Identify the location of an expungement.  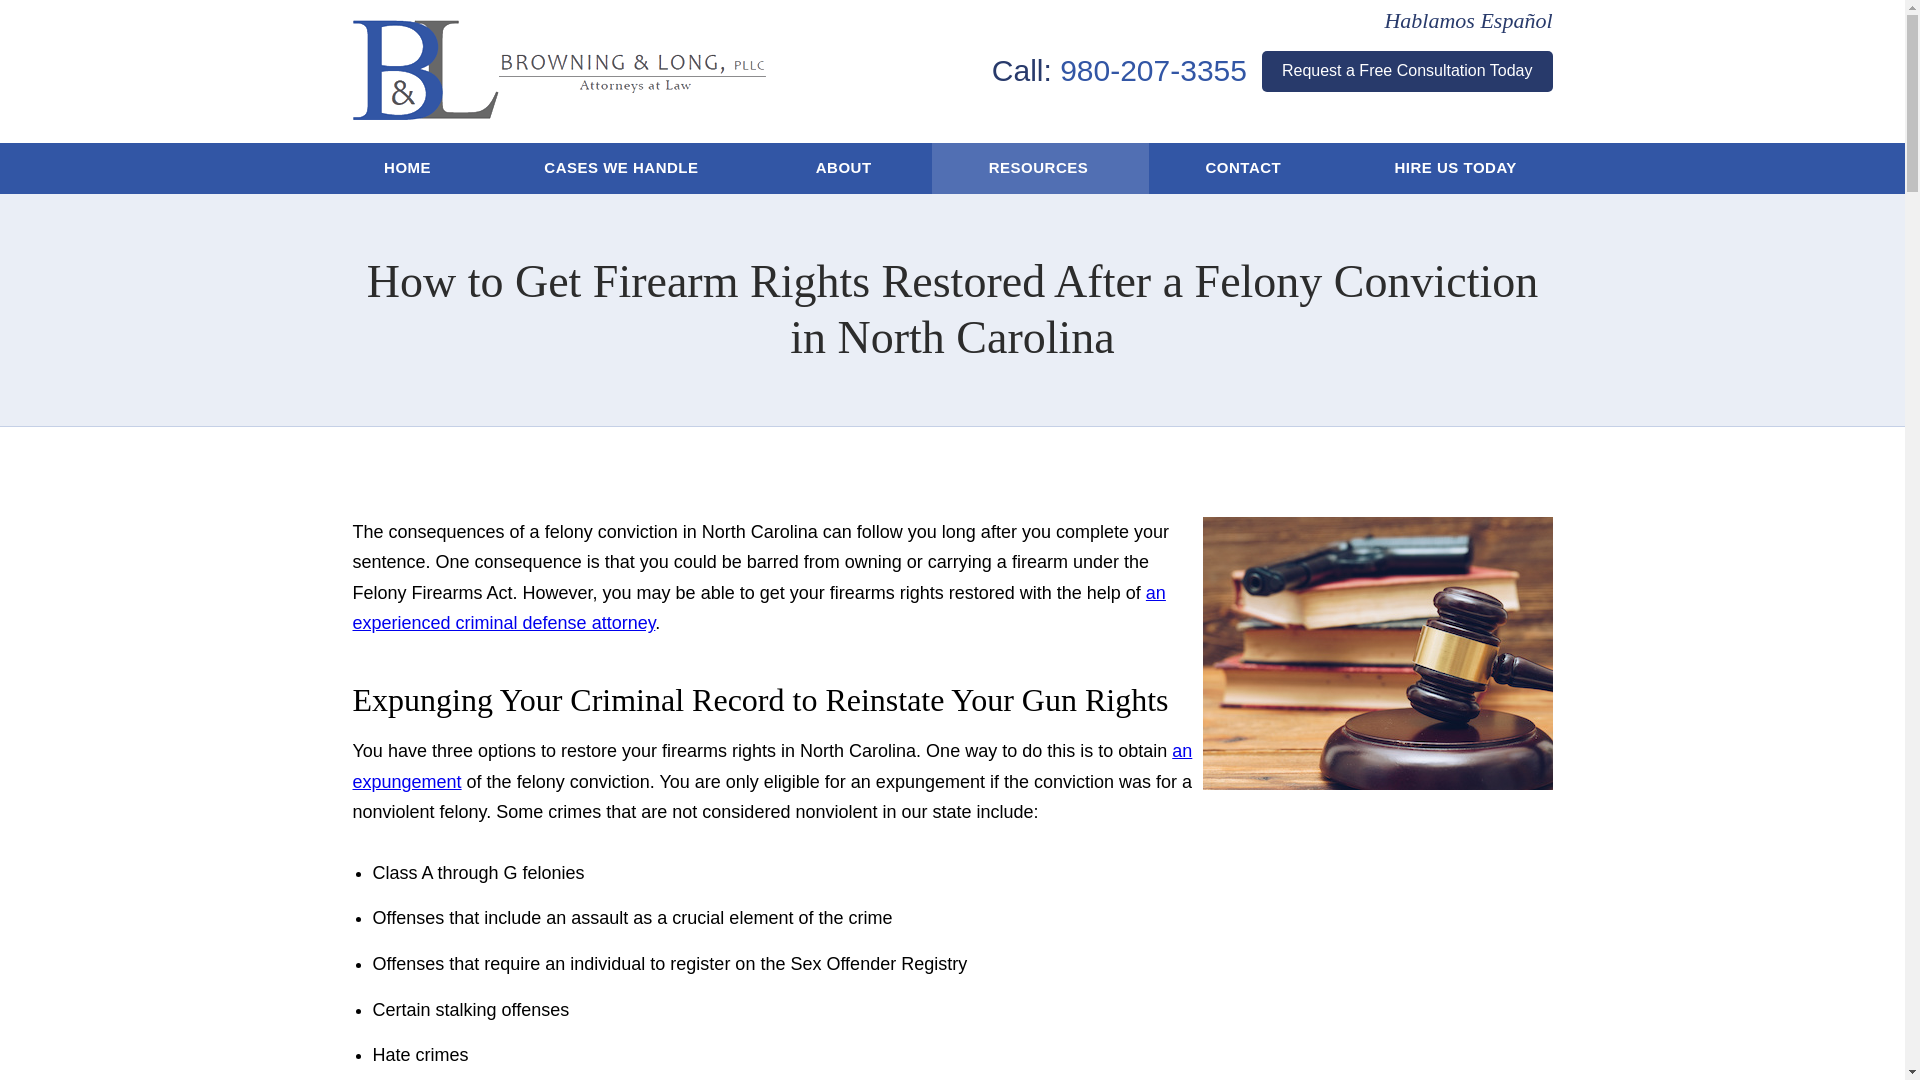
(772, 766).